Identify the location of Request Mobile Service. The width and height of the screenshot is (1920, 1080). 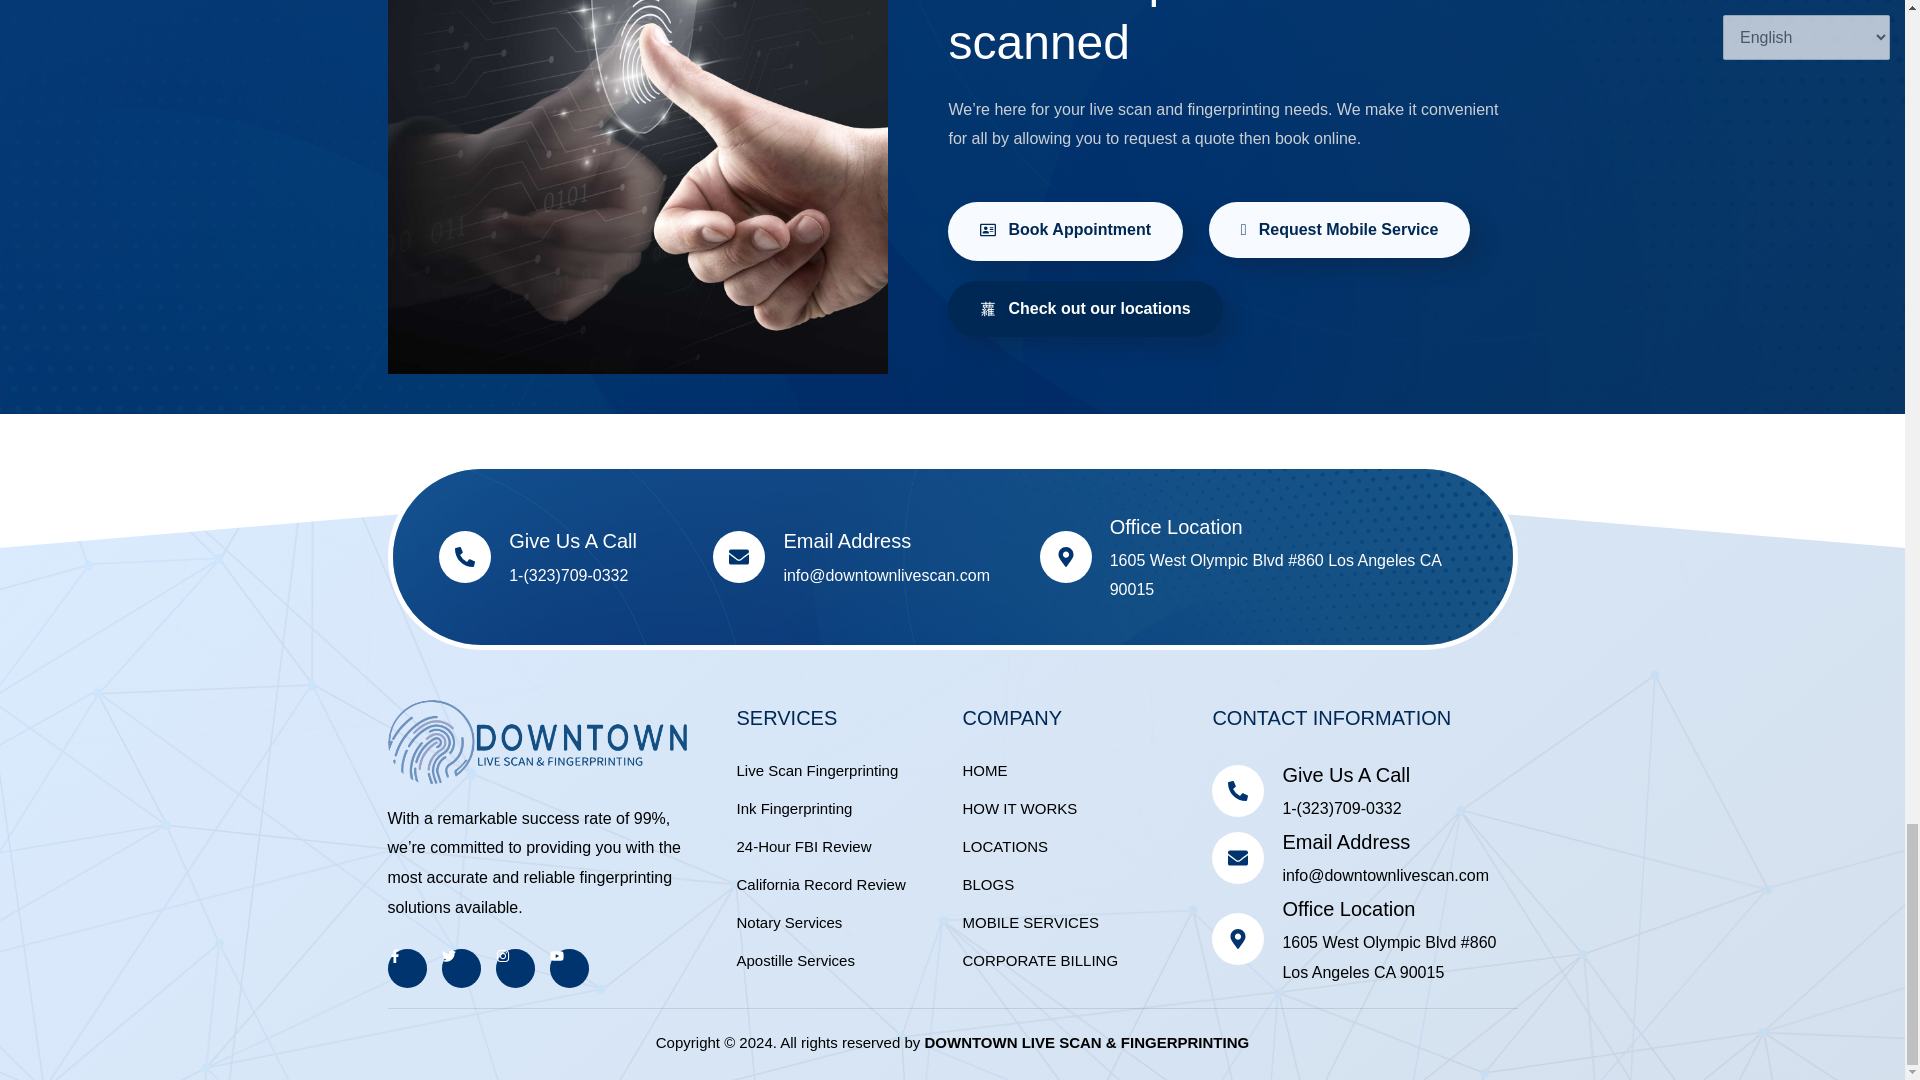
(1340, 230).